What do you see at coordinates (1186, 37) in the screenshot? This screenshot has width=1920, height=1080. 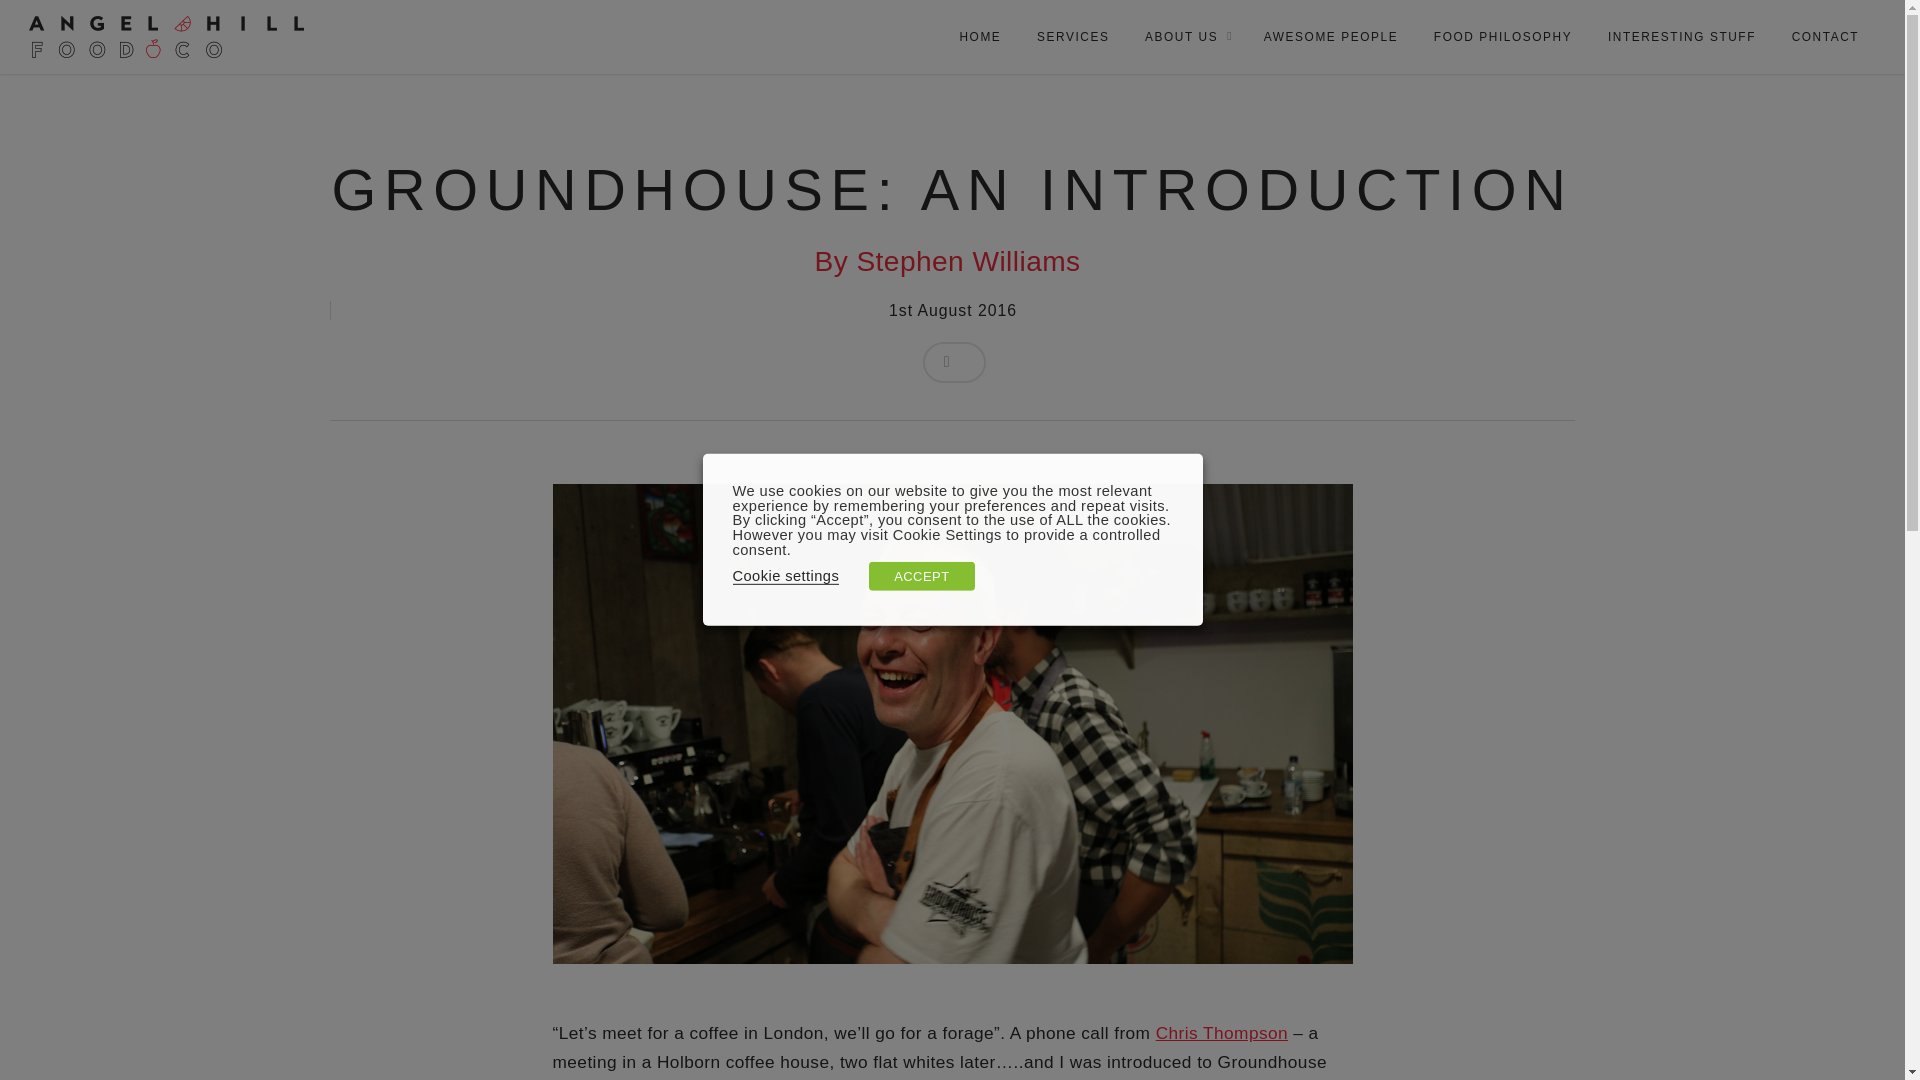 I see `ABOUT US` at bounding box center [1186, 37].